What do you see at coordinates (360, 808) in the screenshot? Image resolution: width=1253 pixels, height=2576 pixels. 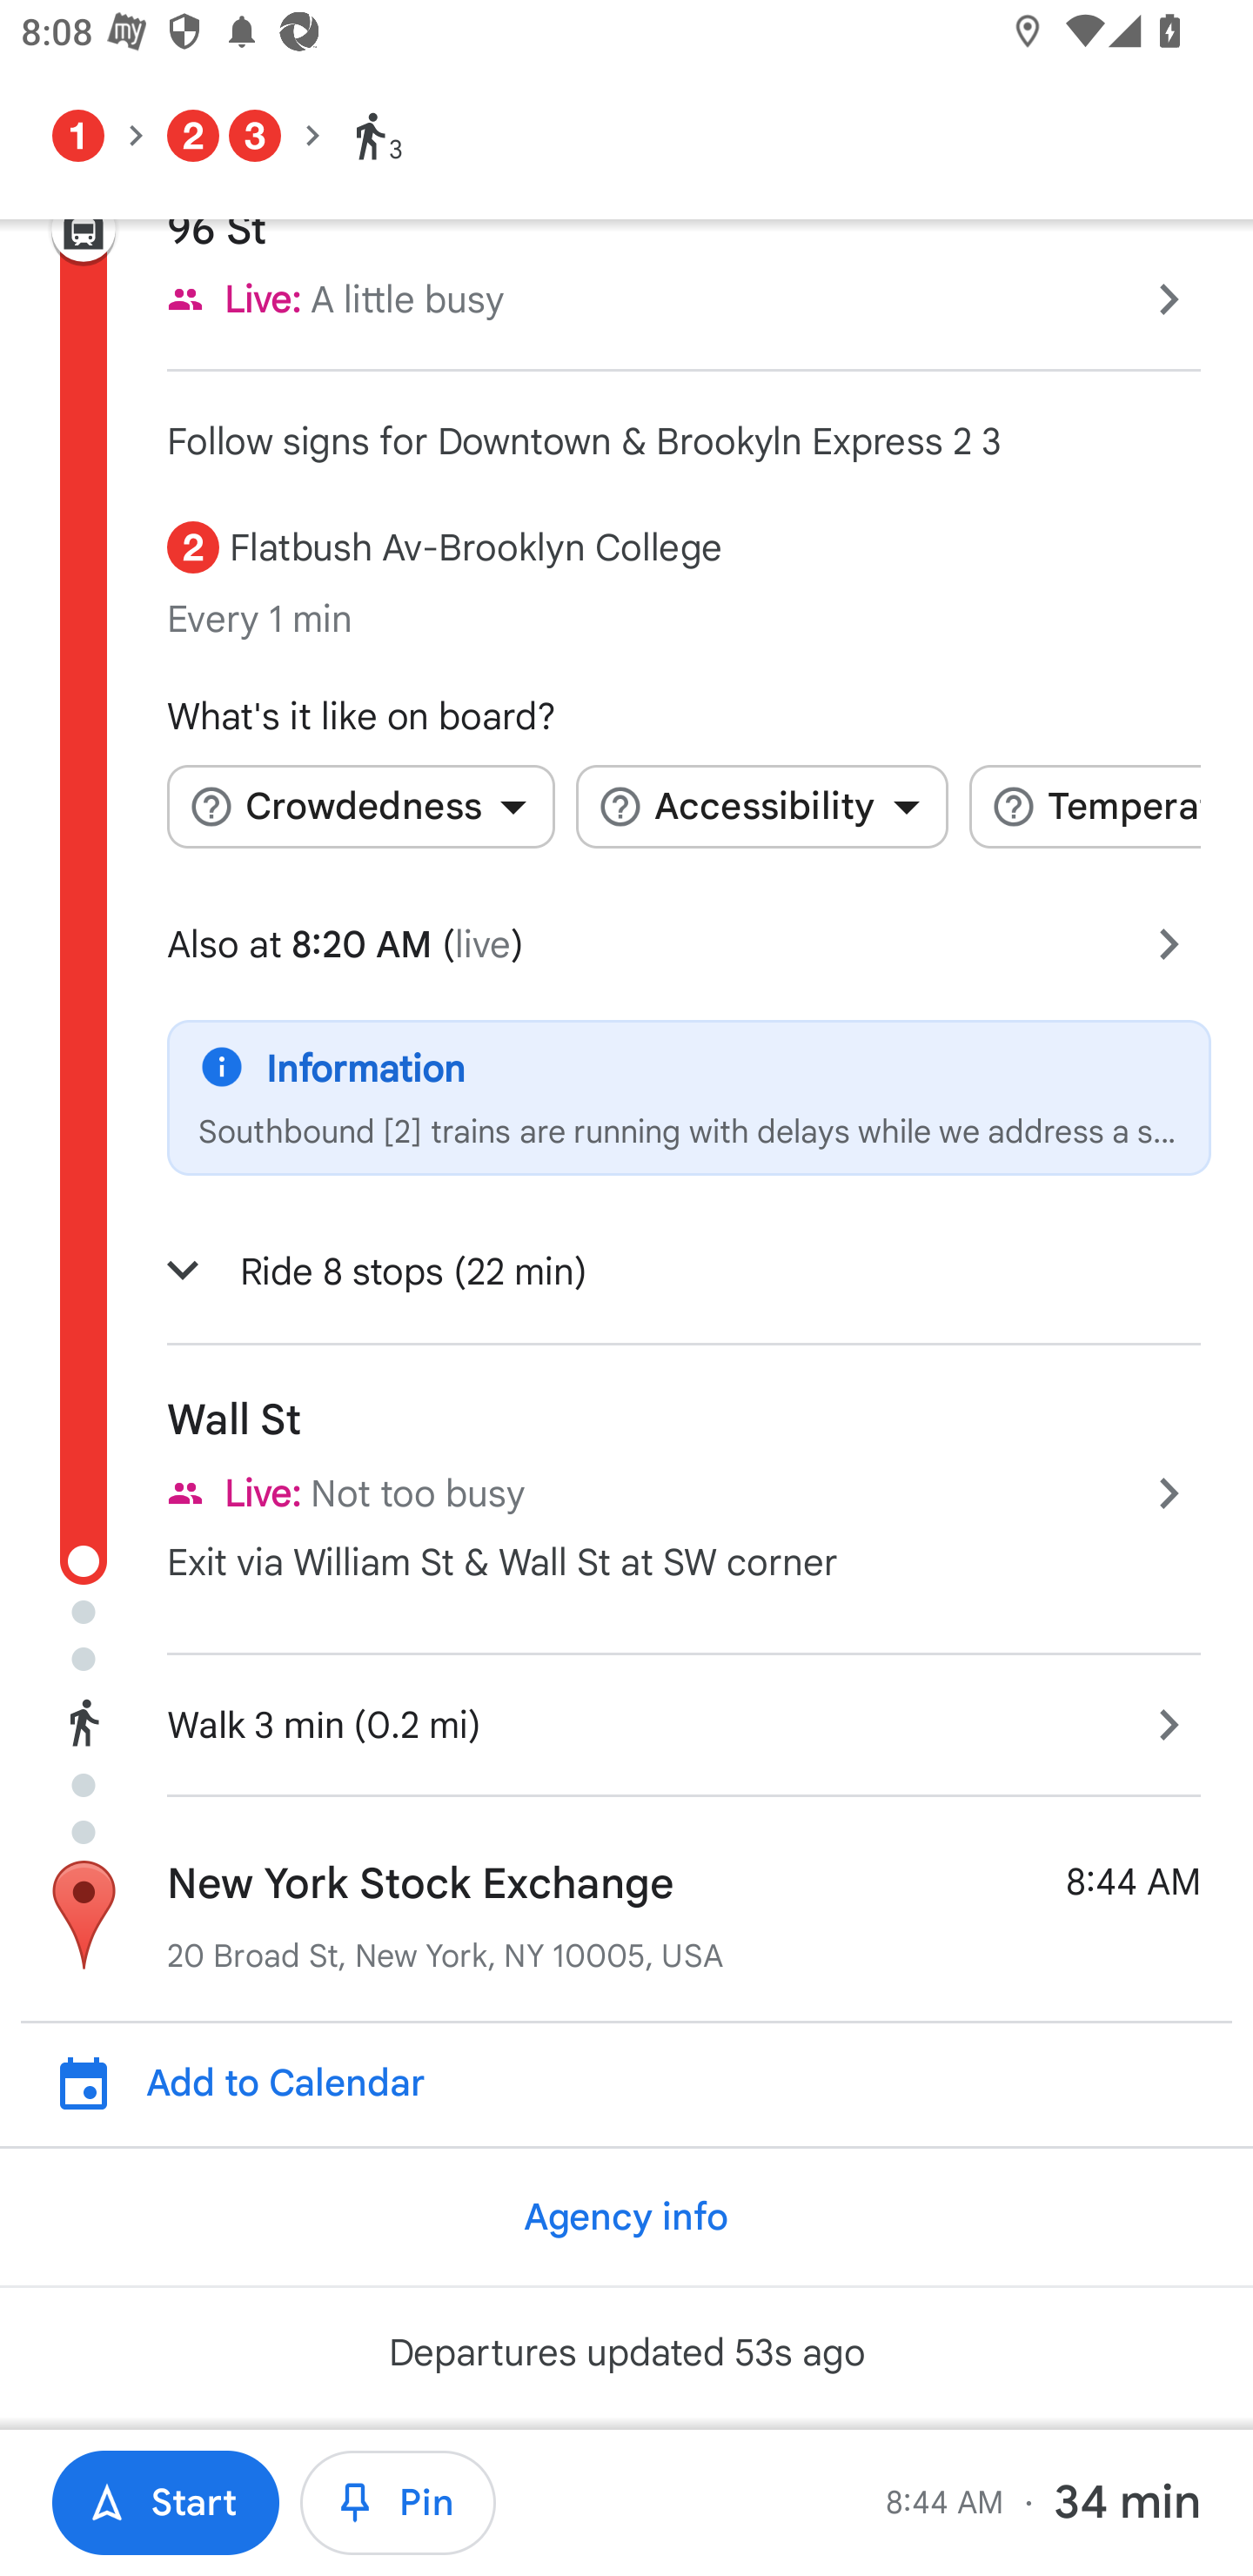 I see `Crowdedness Crowdedness Crowdedness` at bounding box center [360, 808].